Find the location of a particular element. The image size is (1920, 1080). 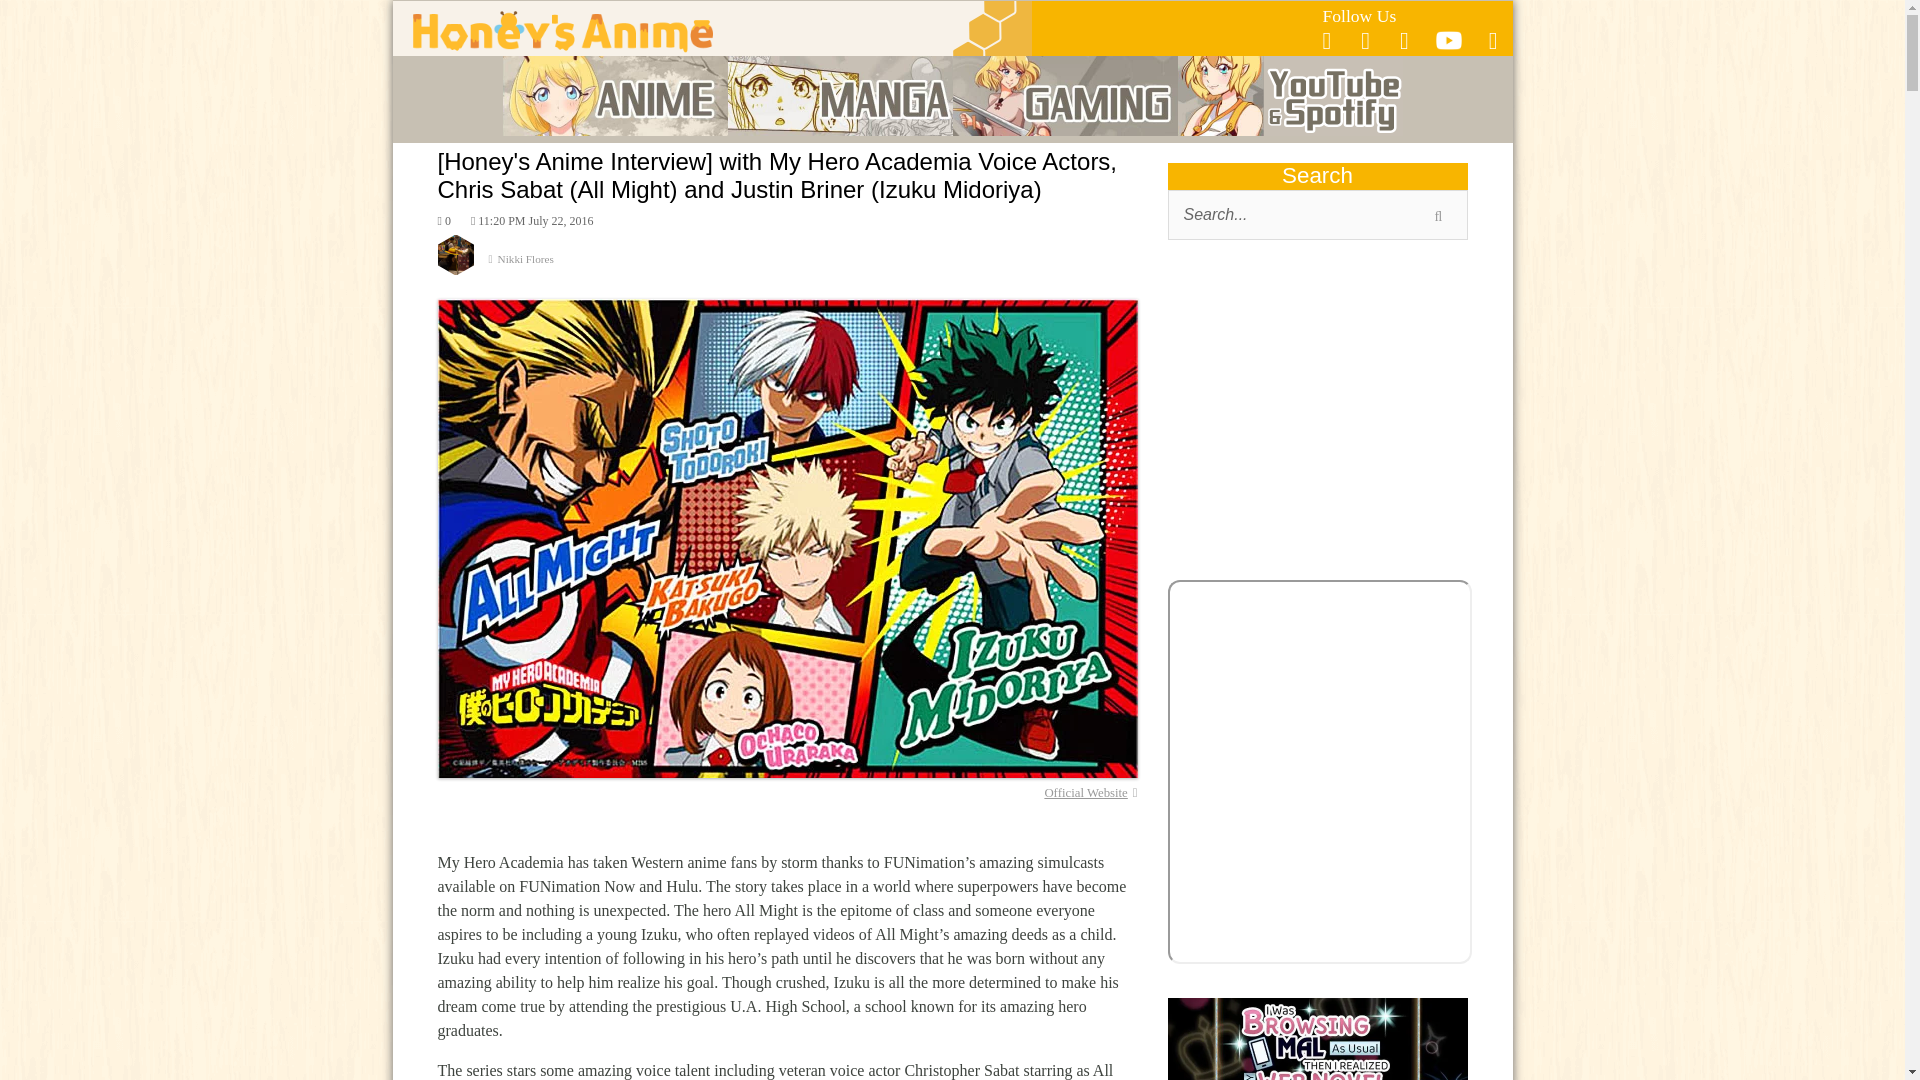

Official Website is located at coordinates (1090, 793).